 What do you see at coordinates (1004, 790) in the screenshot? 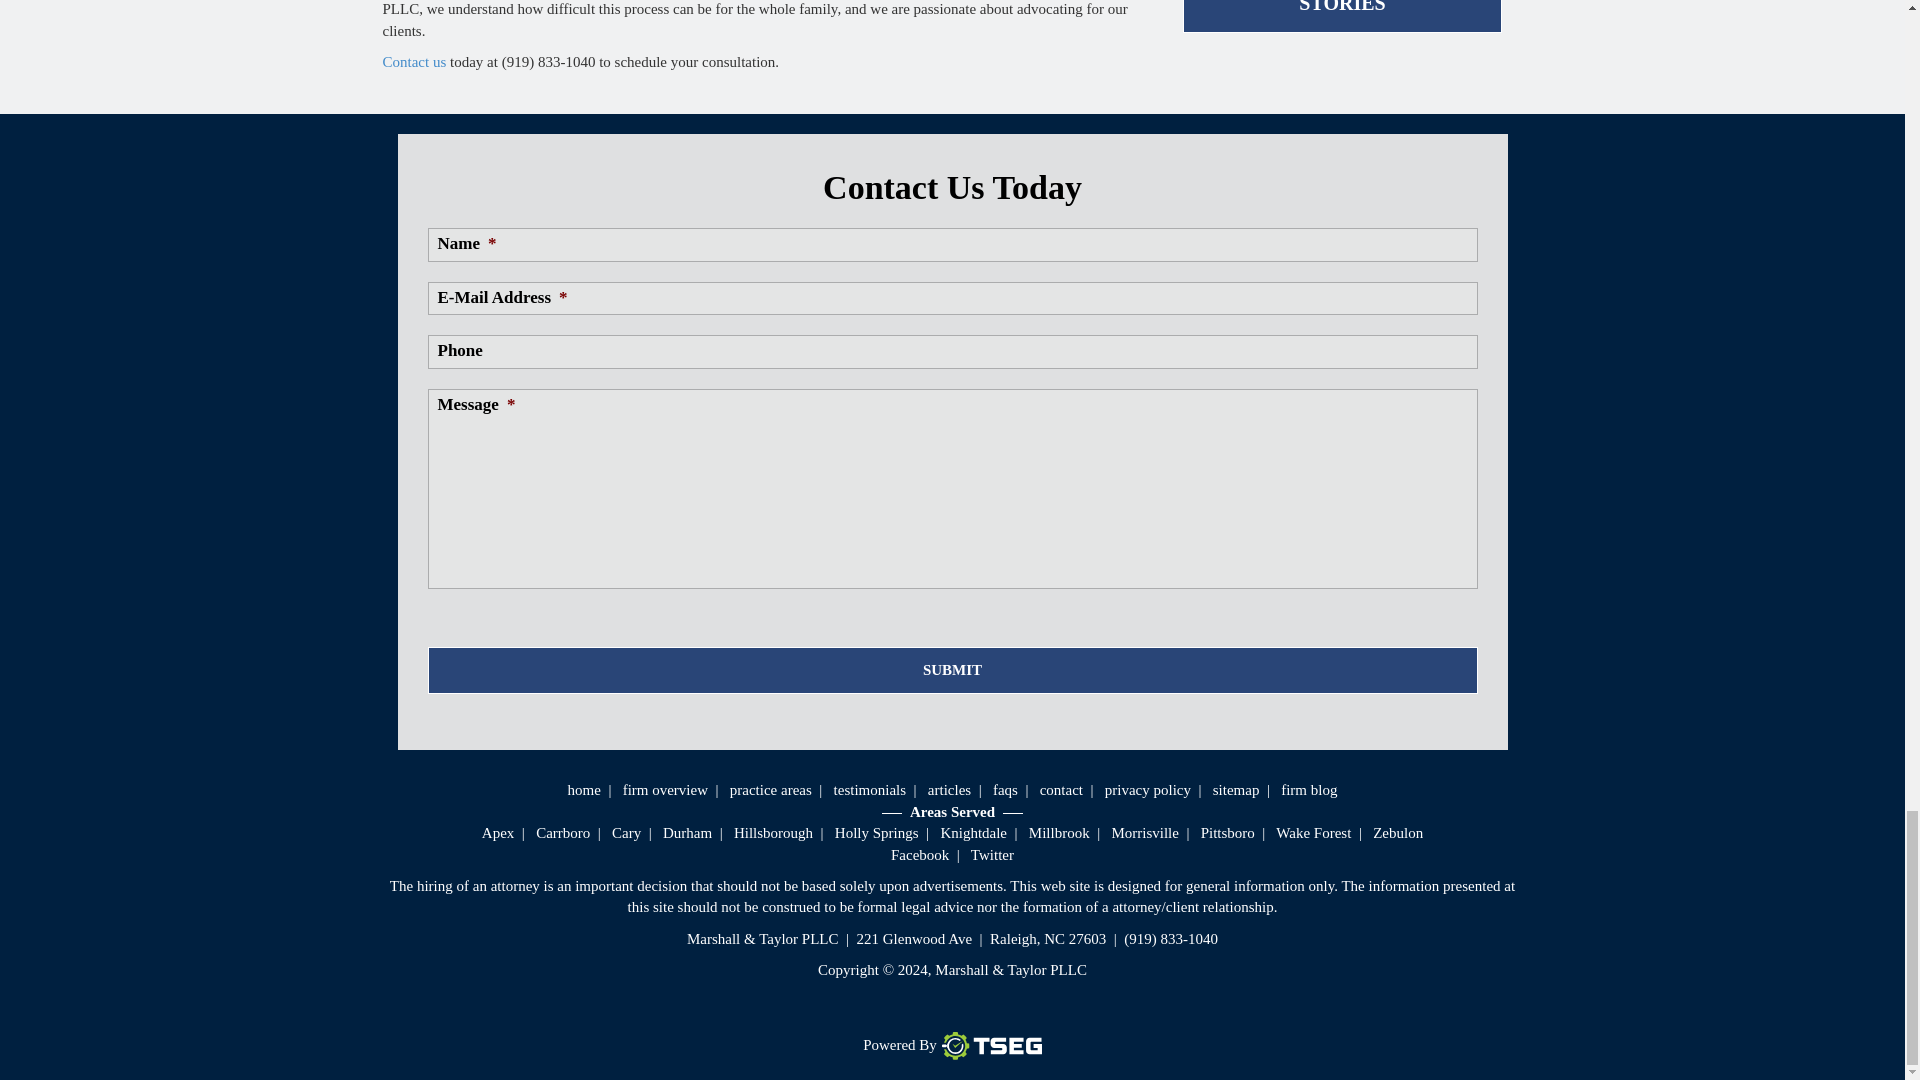
I see `faqs` at bounding box center [1004, 790].